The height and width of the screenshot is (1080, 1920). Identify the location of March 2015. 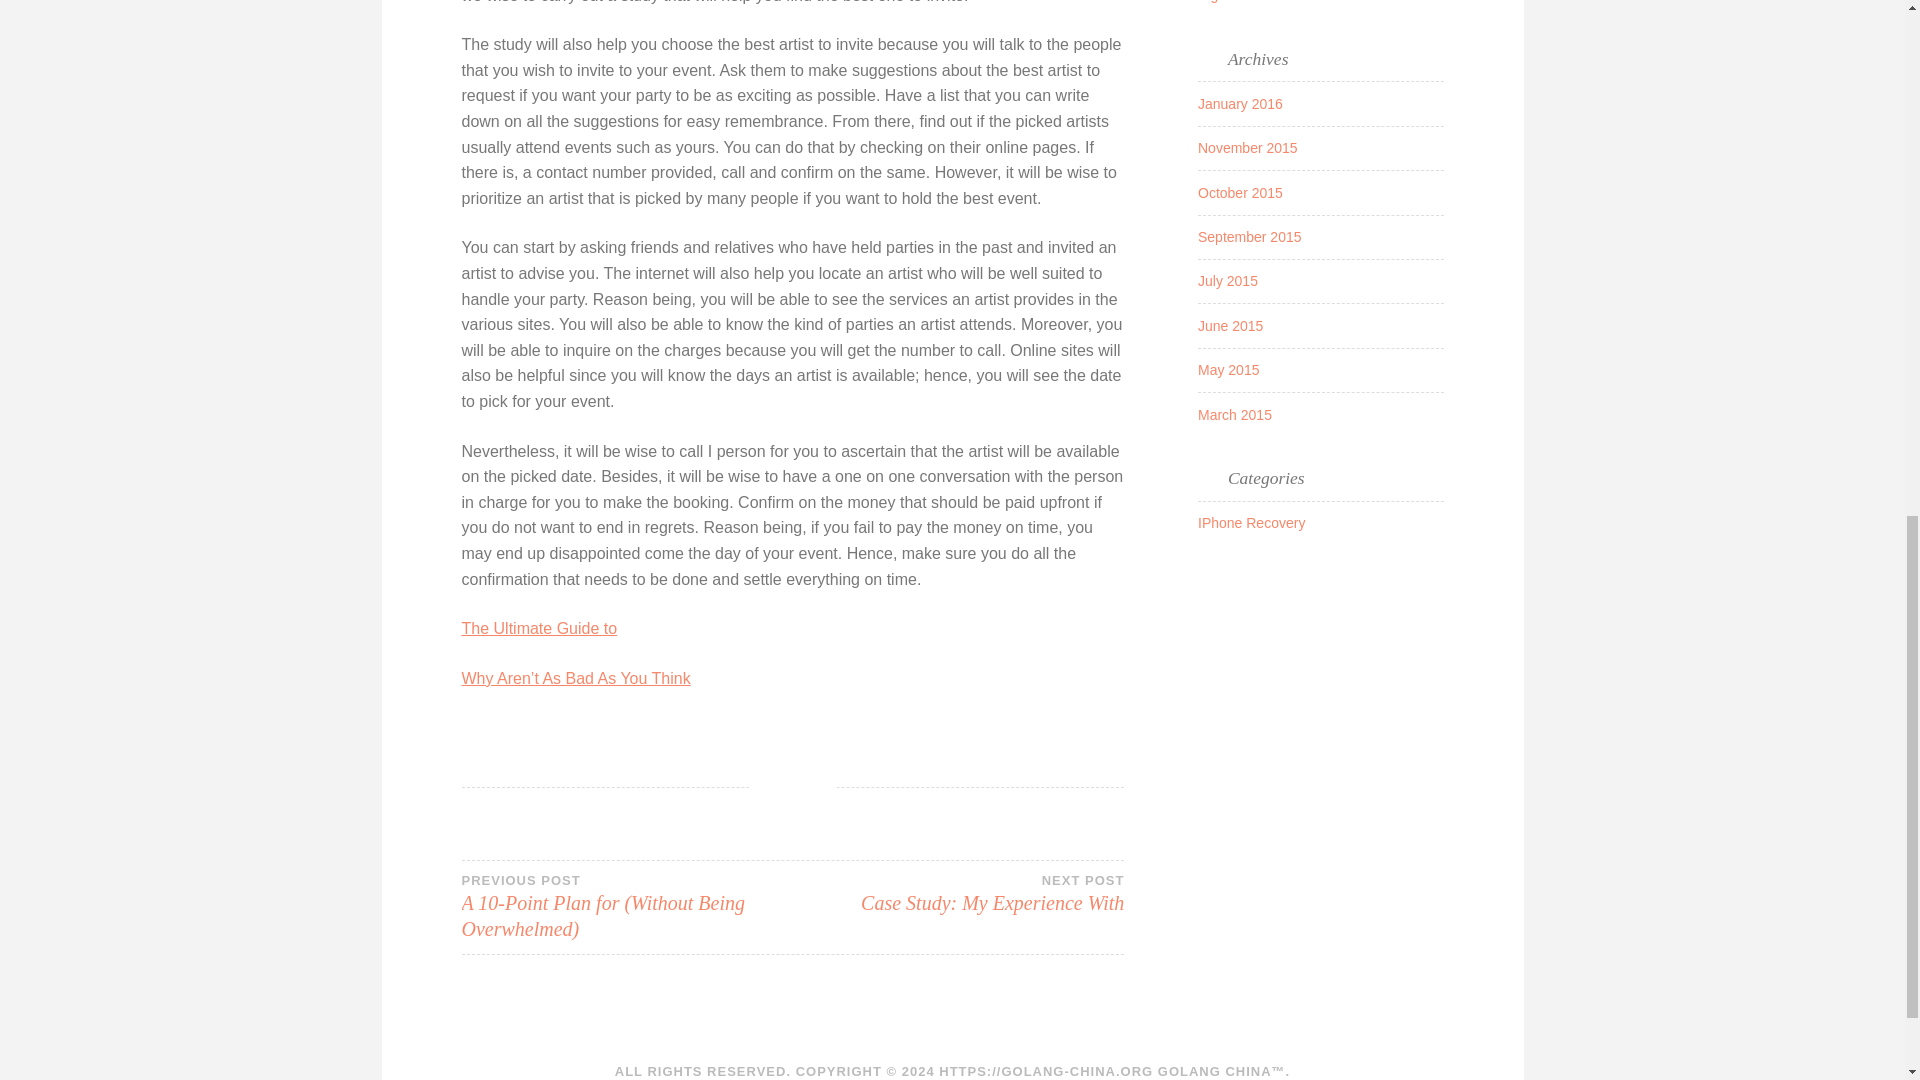
(1234, 415).